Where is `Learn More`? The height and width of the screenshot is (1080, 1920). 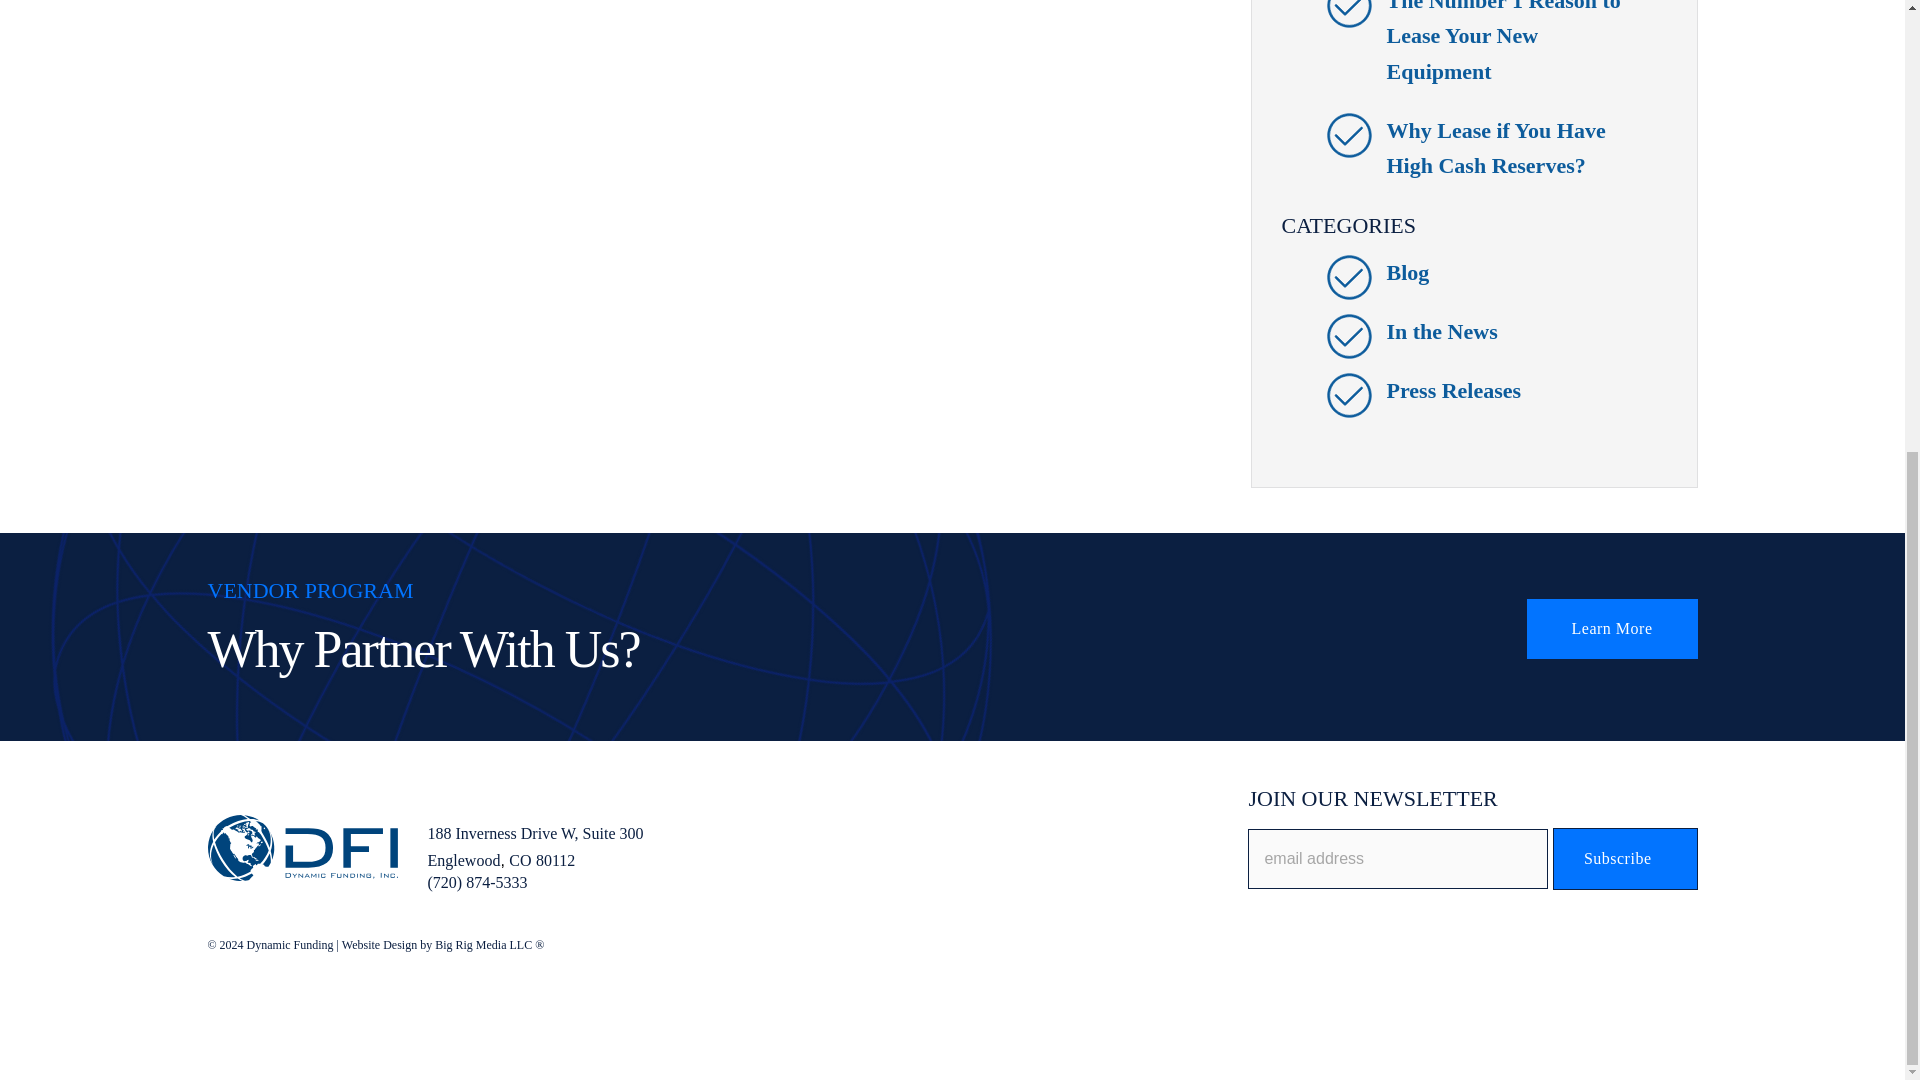
Learn More is located at coordinates (1612, 628).